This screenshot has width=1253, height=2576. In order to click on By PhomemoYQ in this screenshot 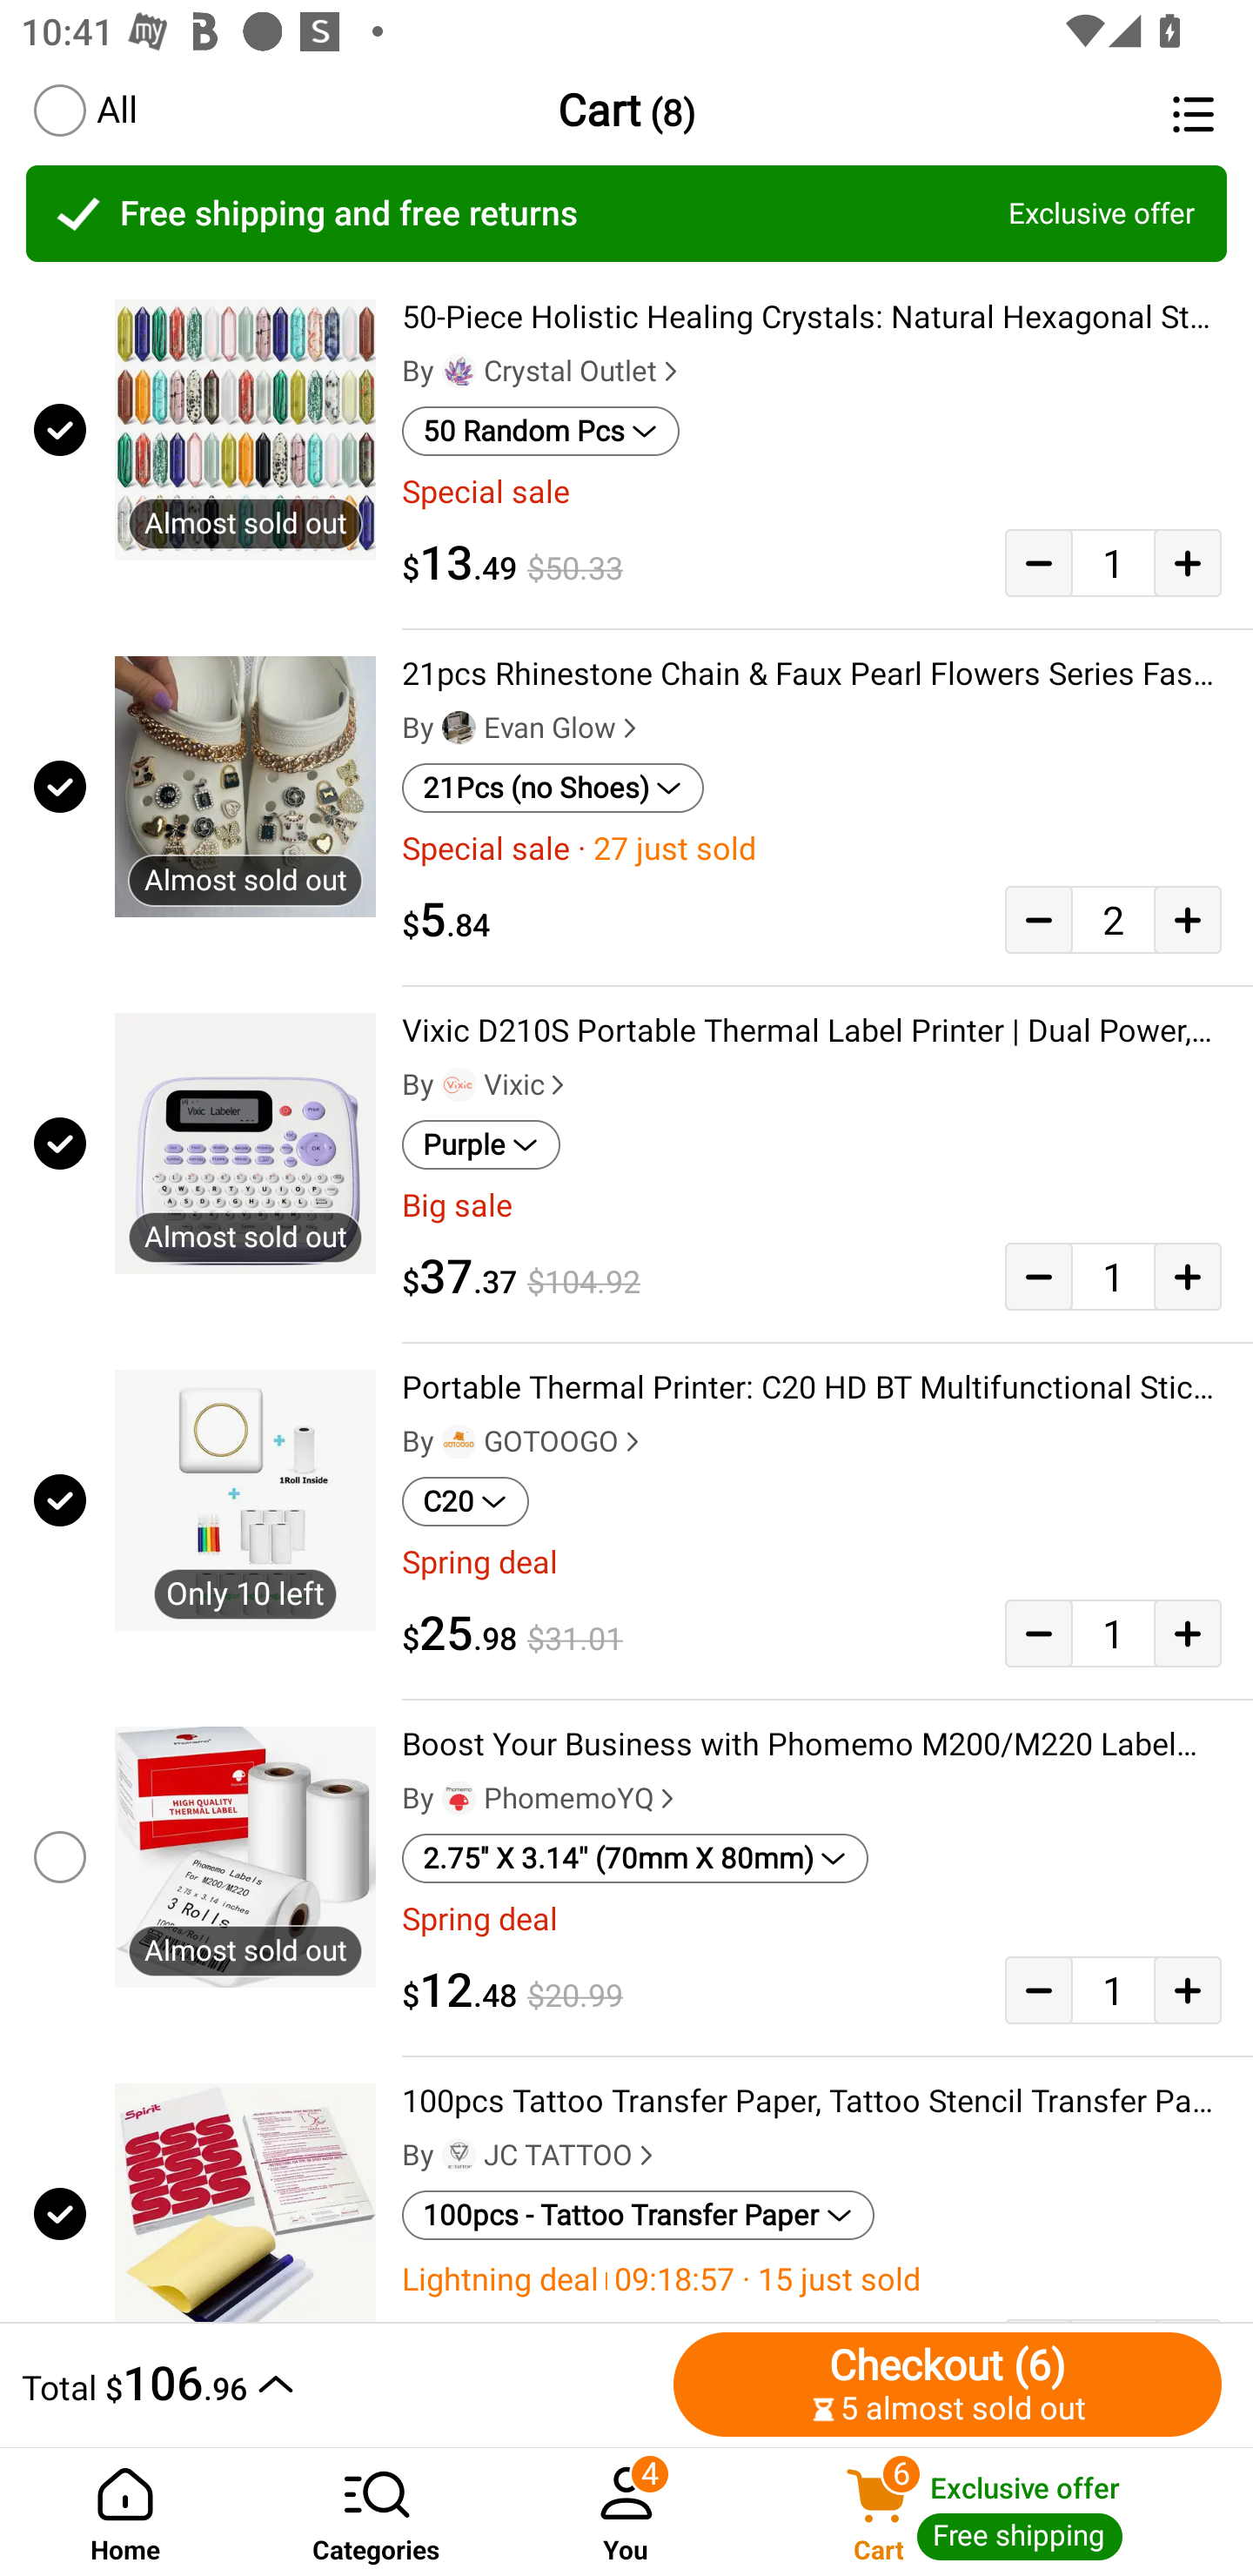, I will do `click(541, 1799)`.